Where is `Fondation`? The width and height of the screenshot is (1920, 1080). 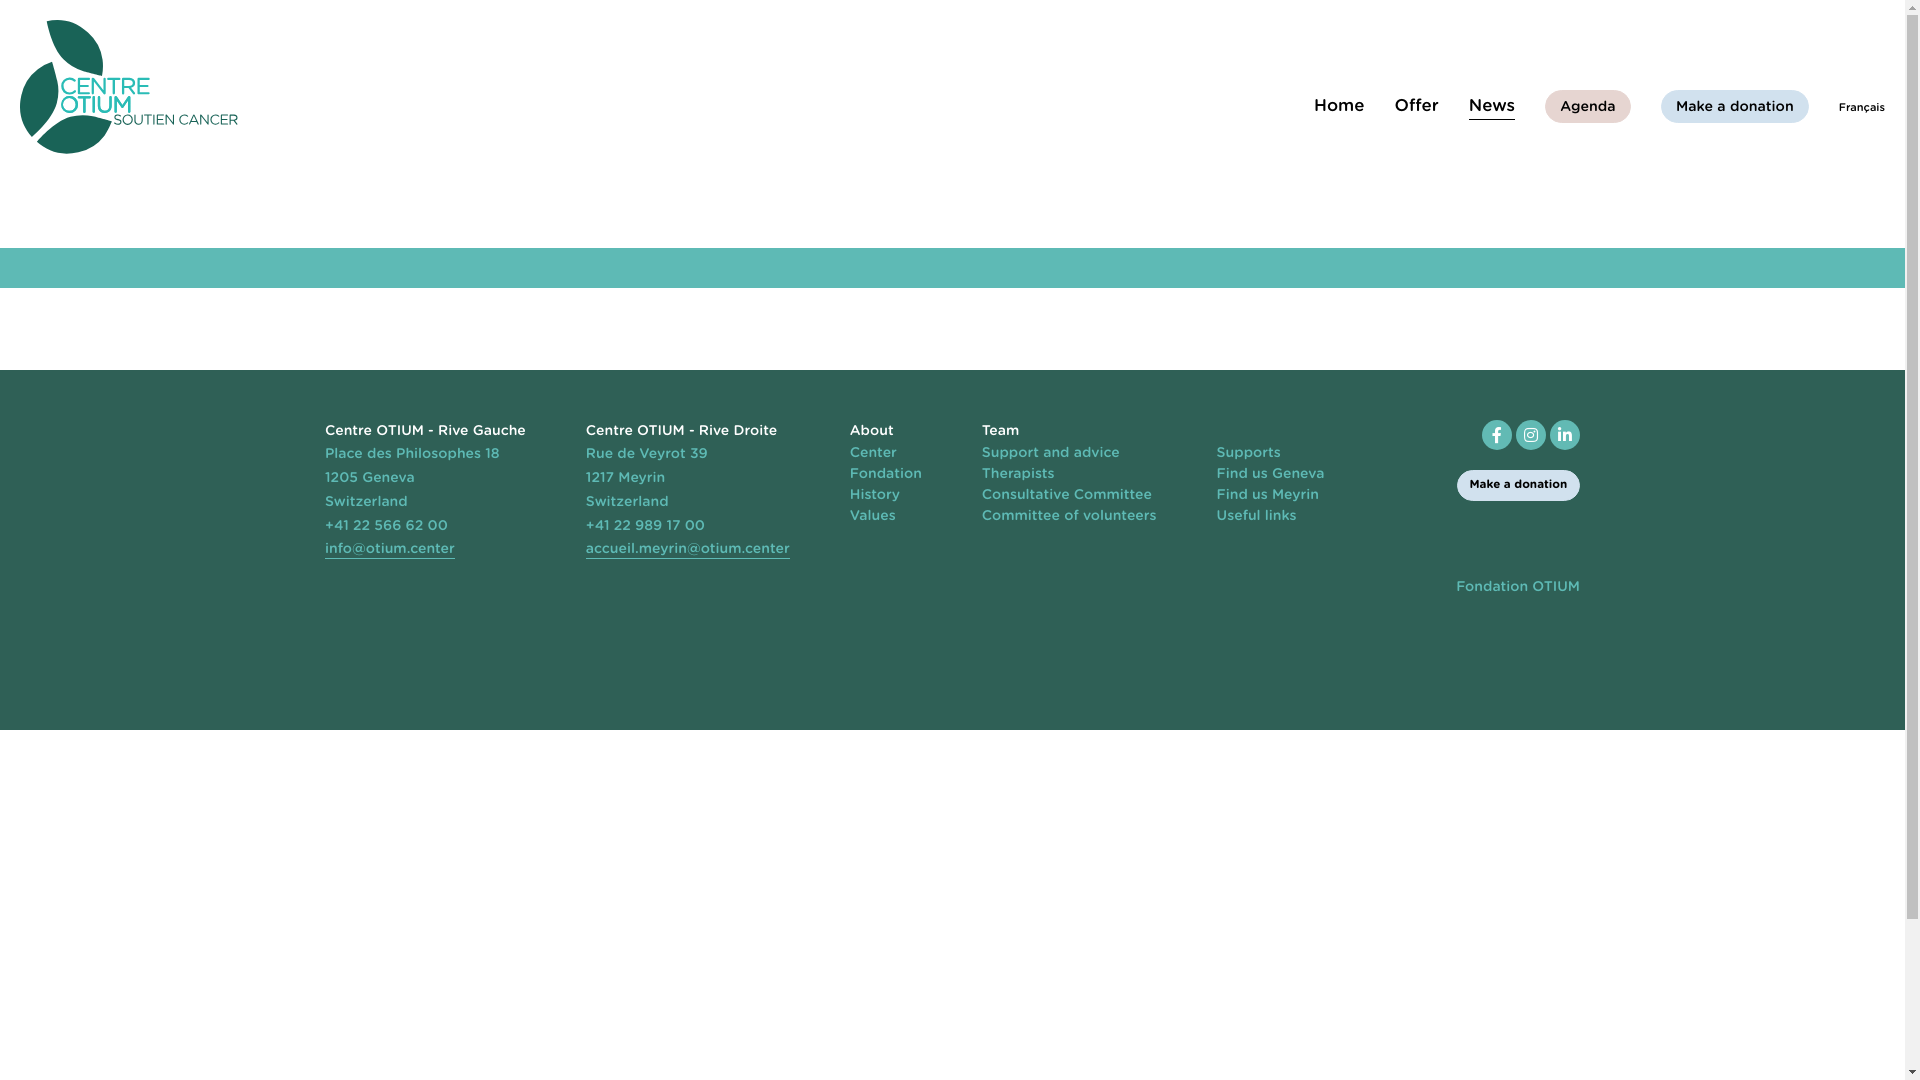 Fondation is located at coordinates (886, 474).